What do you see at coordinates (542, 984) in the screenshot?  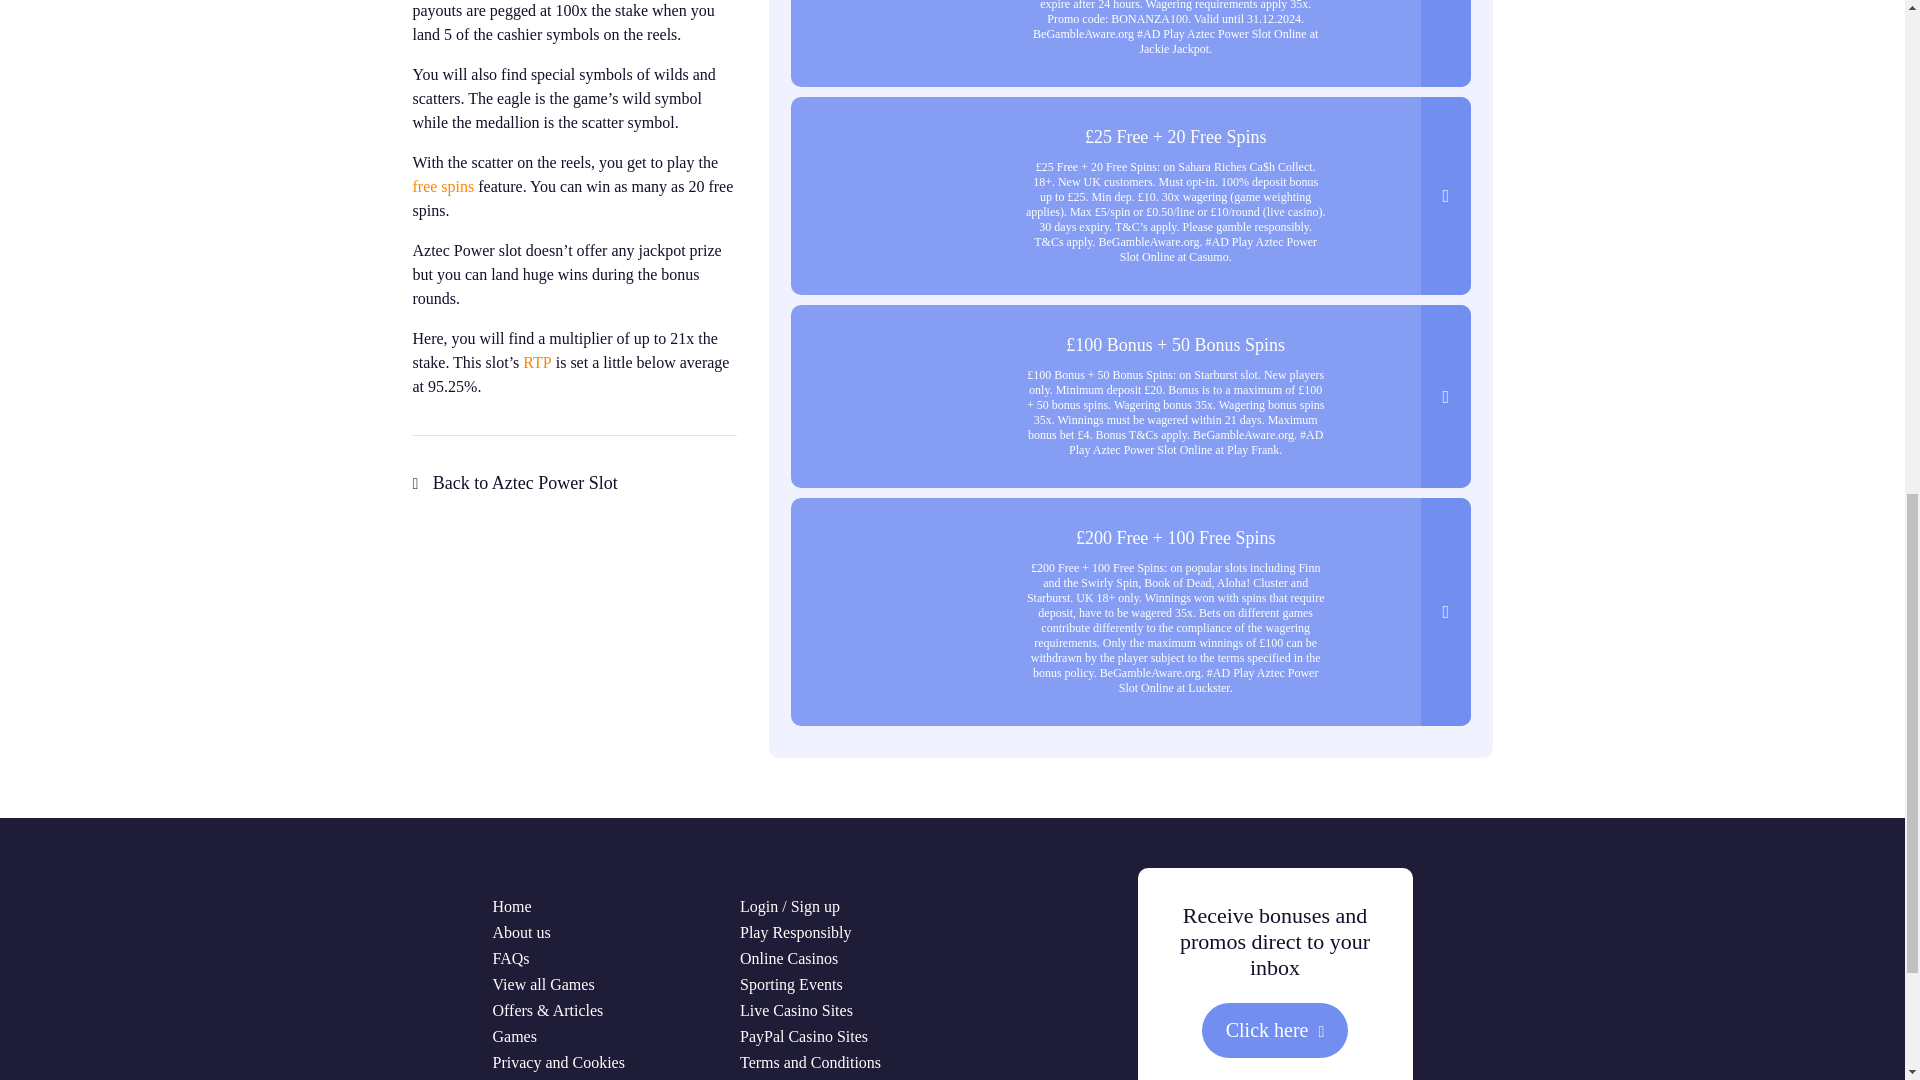 I see `View all Games` at bounding box center [542, 984].